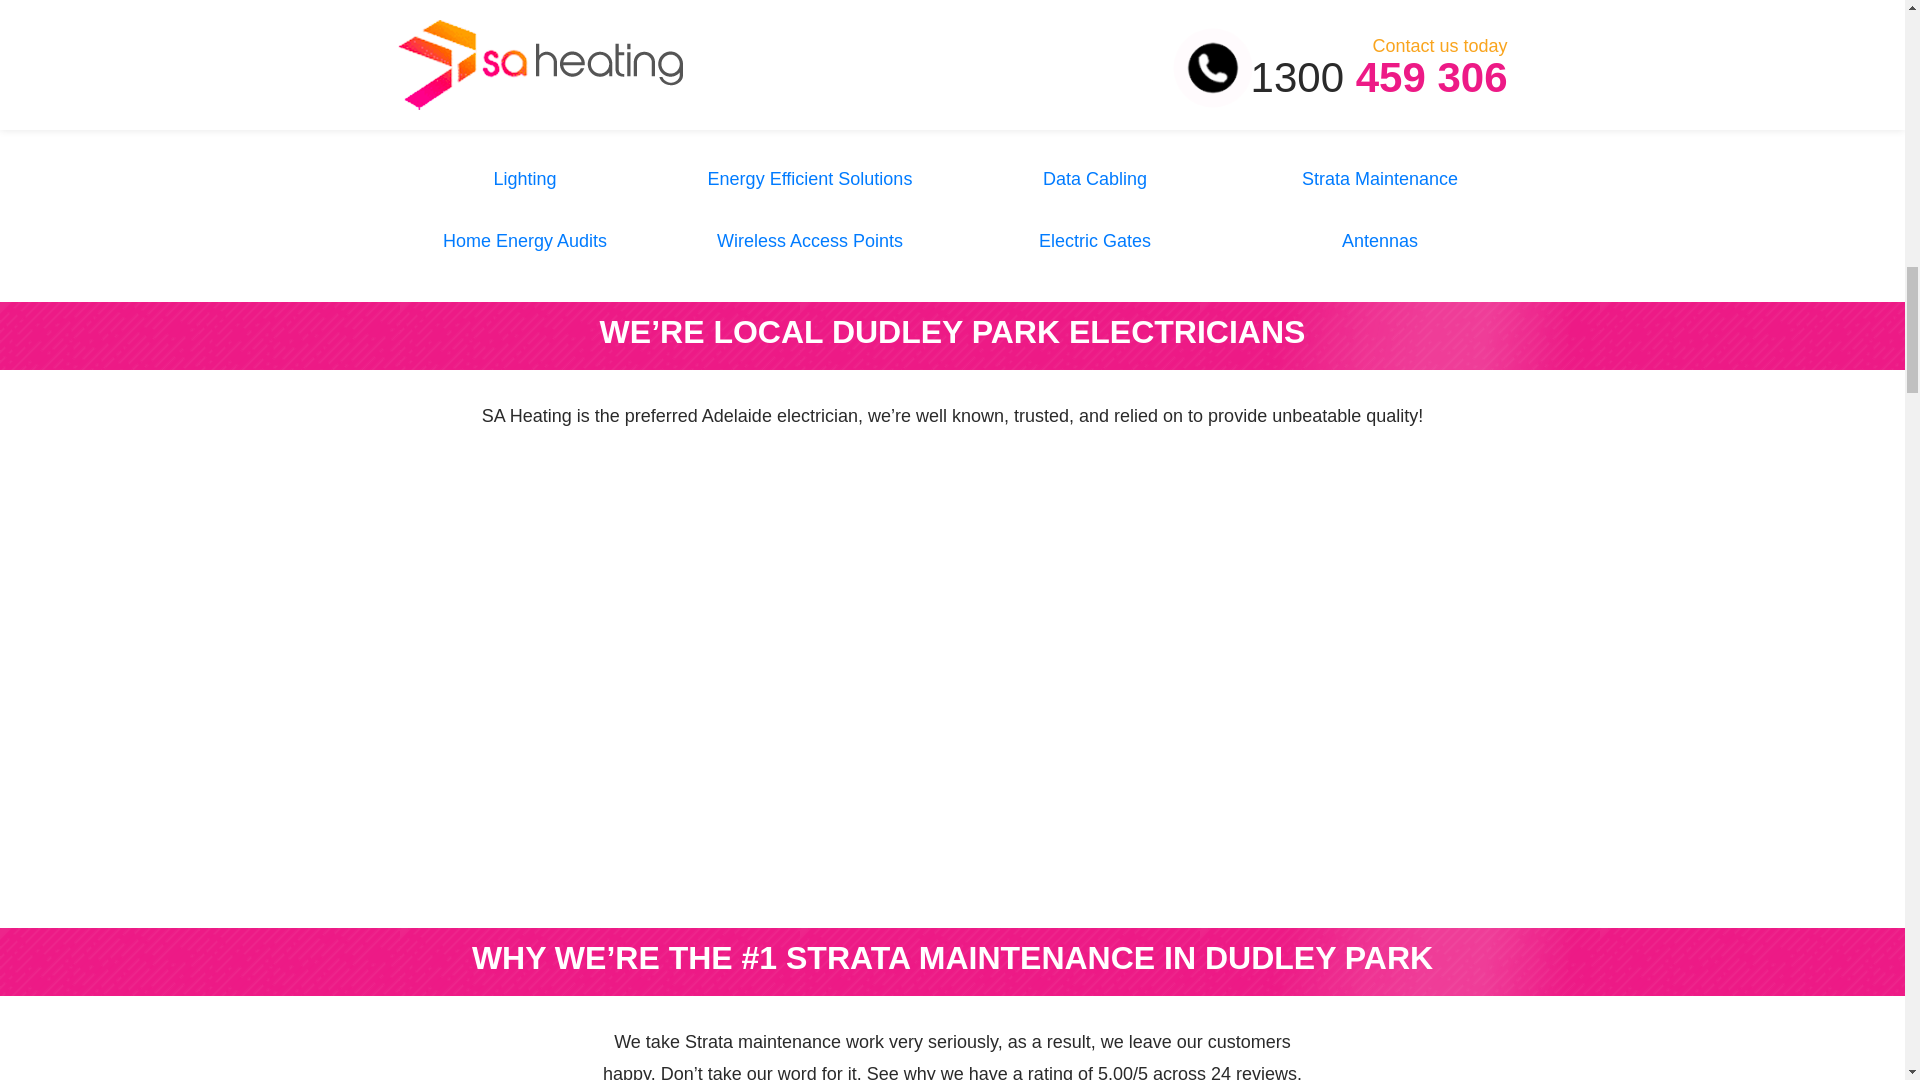 The height and width of the screenshot is (1080, 1920). What do you see at coordinates (524, 178) in the screenshot?
I see `Lighting in Dudley park` at bounding box center [524, 178].